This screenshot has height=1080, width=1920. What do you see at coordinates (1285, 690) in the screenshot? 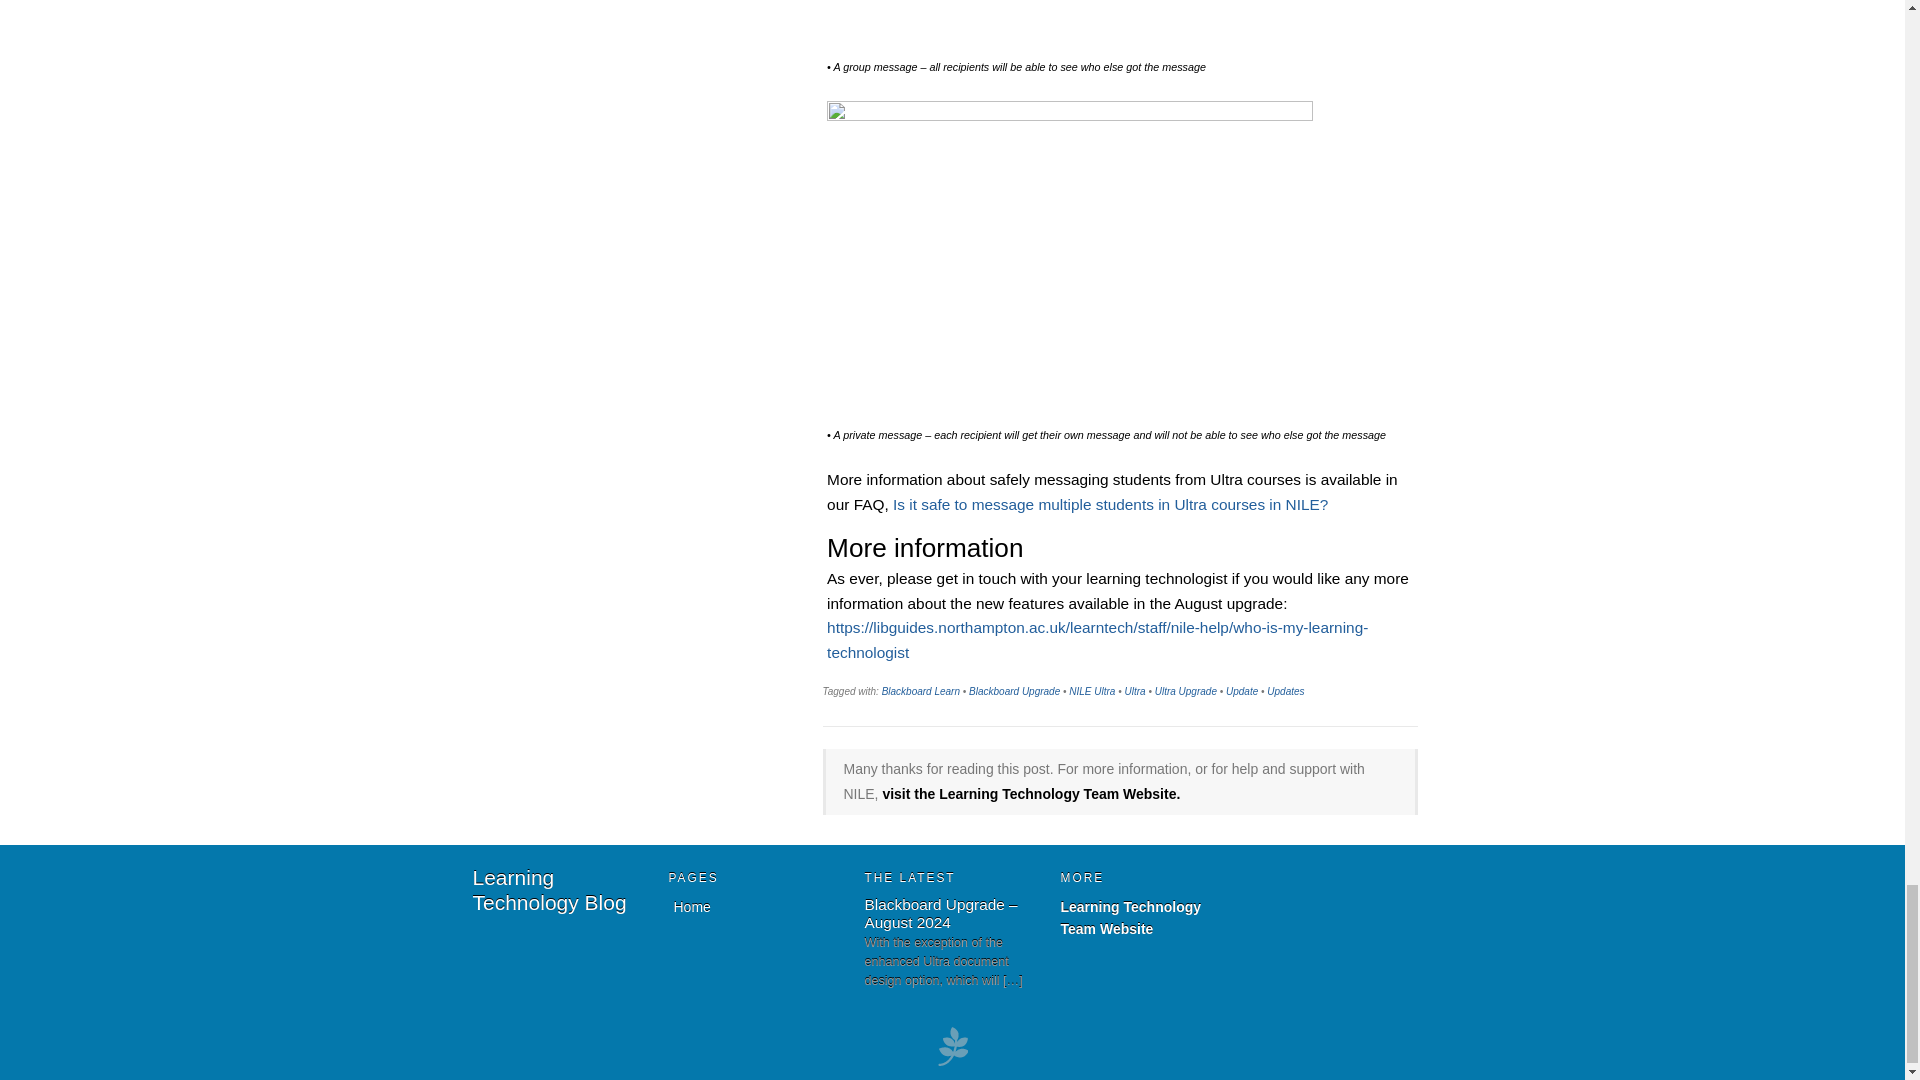
I see `Updates` at bounding box center [1285, 690].